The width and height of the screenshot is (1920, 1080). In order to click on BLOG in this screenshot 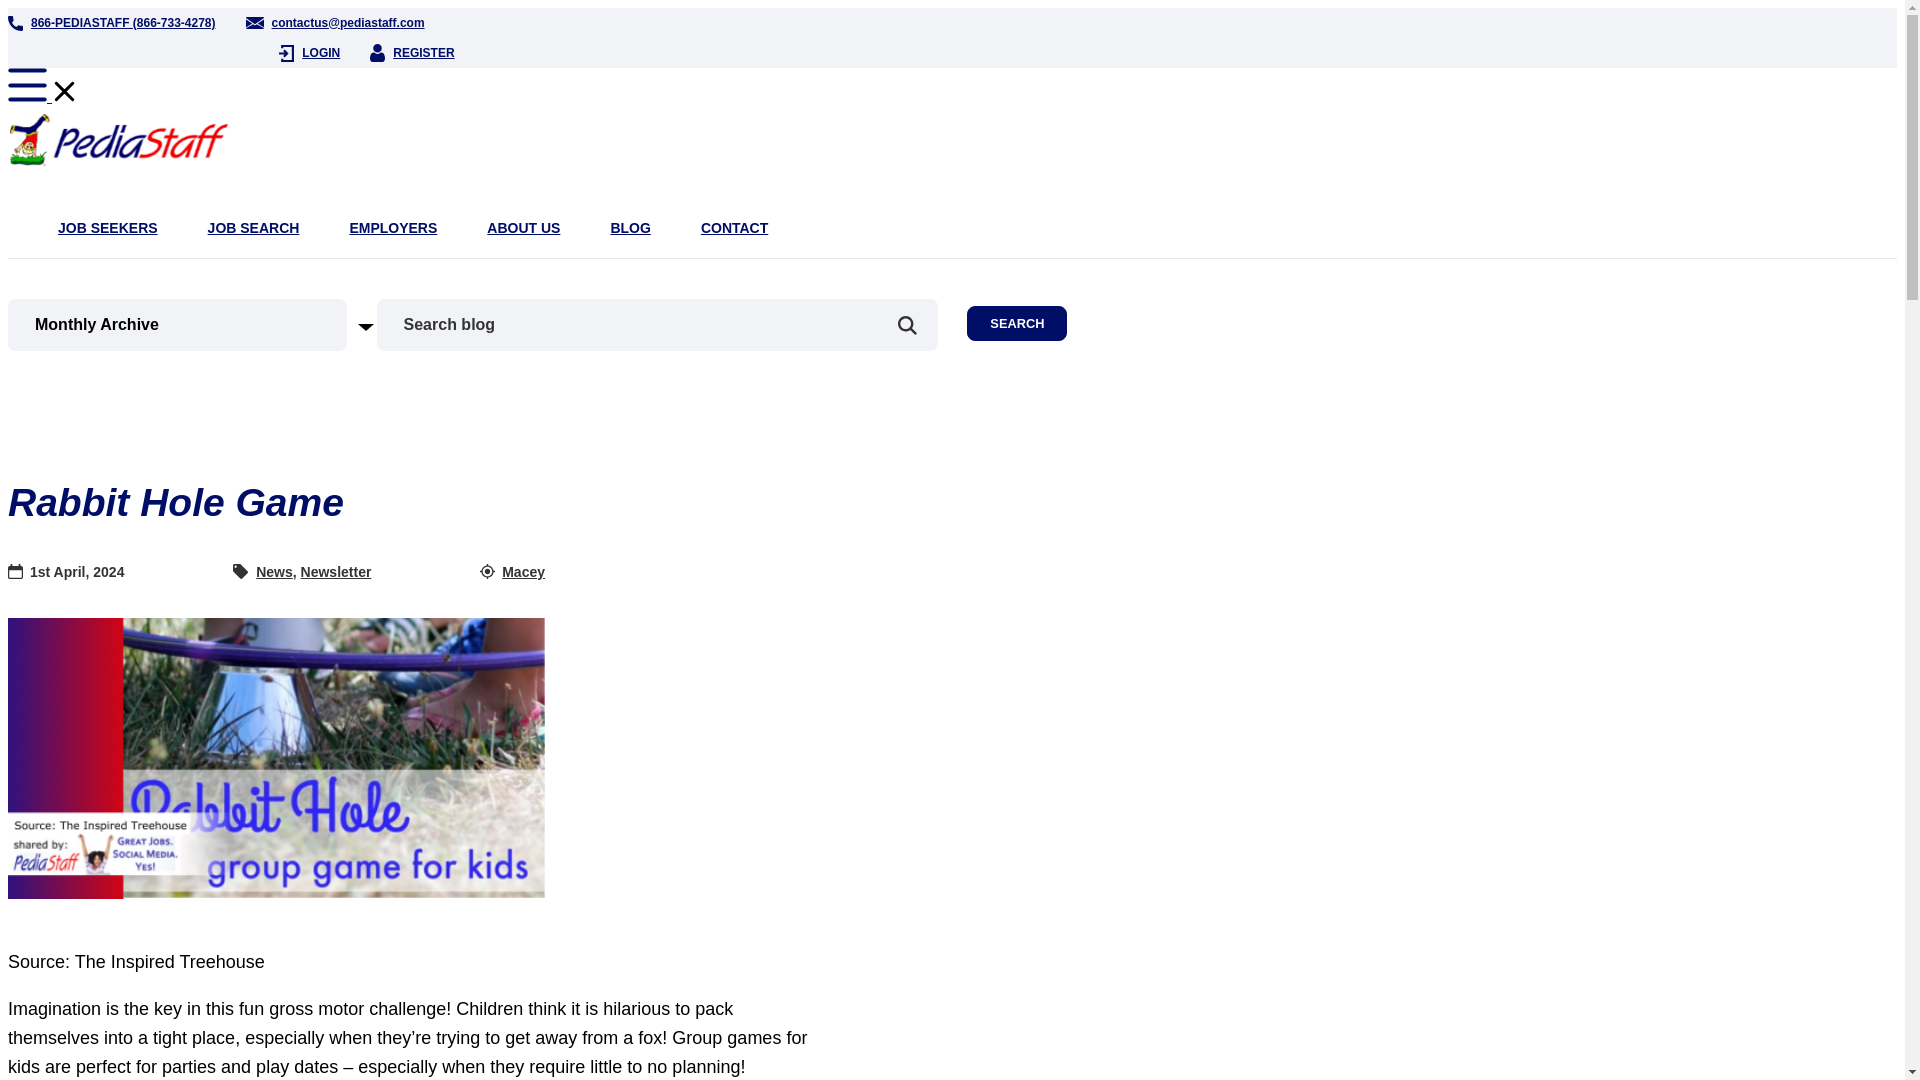, I will do `click(630, 228)`.